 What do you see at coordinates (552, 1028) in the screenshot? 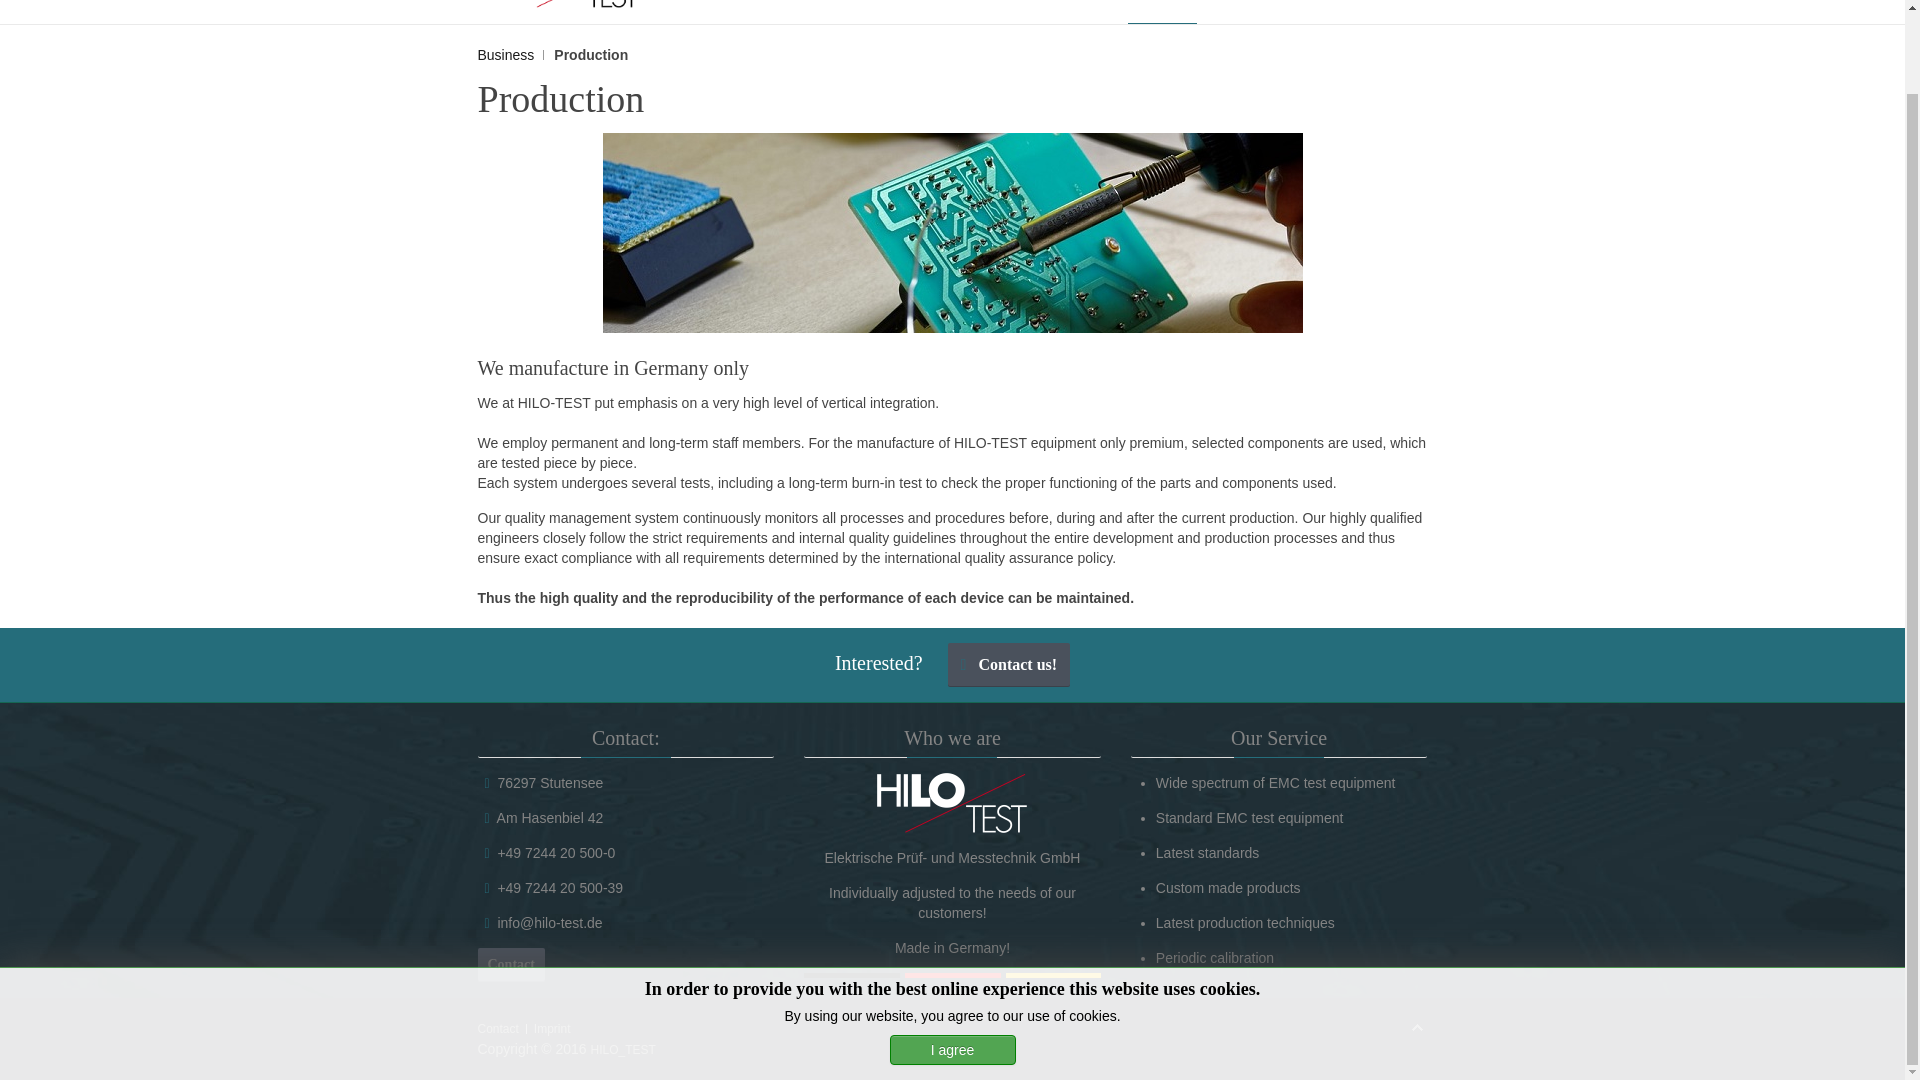
I see `Imprint` at bounding box center [552, 1028].